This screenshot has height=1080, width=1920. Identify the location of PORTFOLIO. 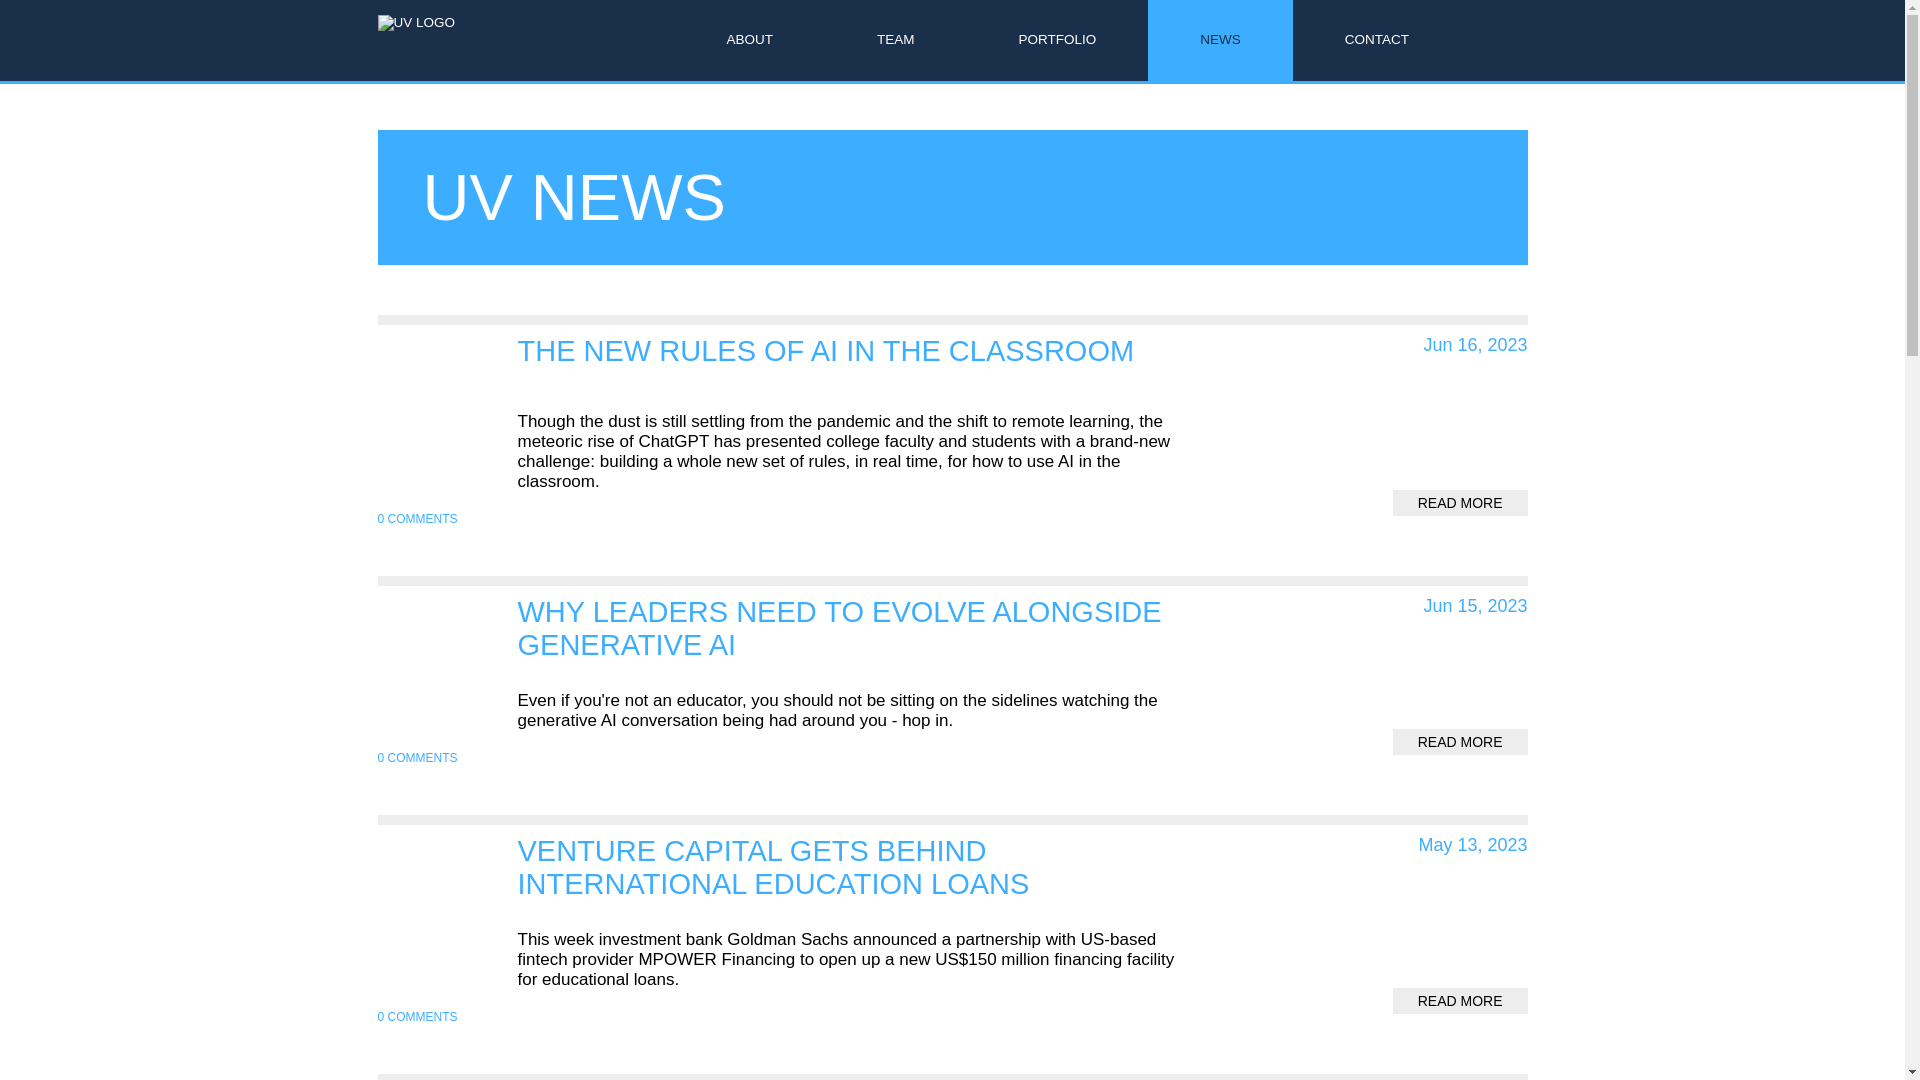
(792, 867).